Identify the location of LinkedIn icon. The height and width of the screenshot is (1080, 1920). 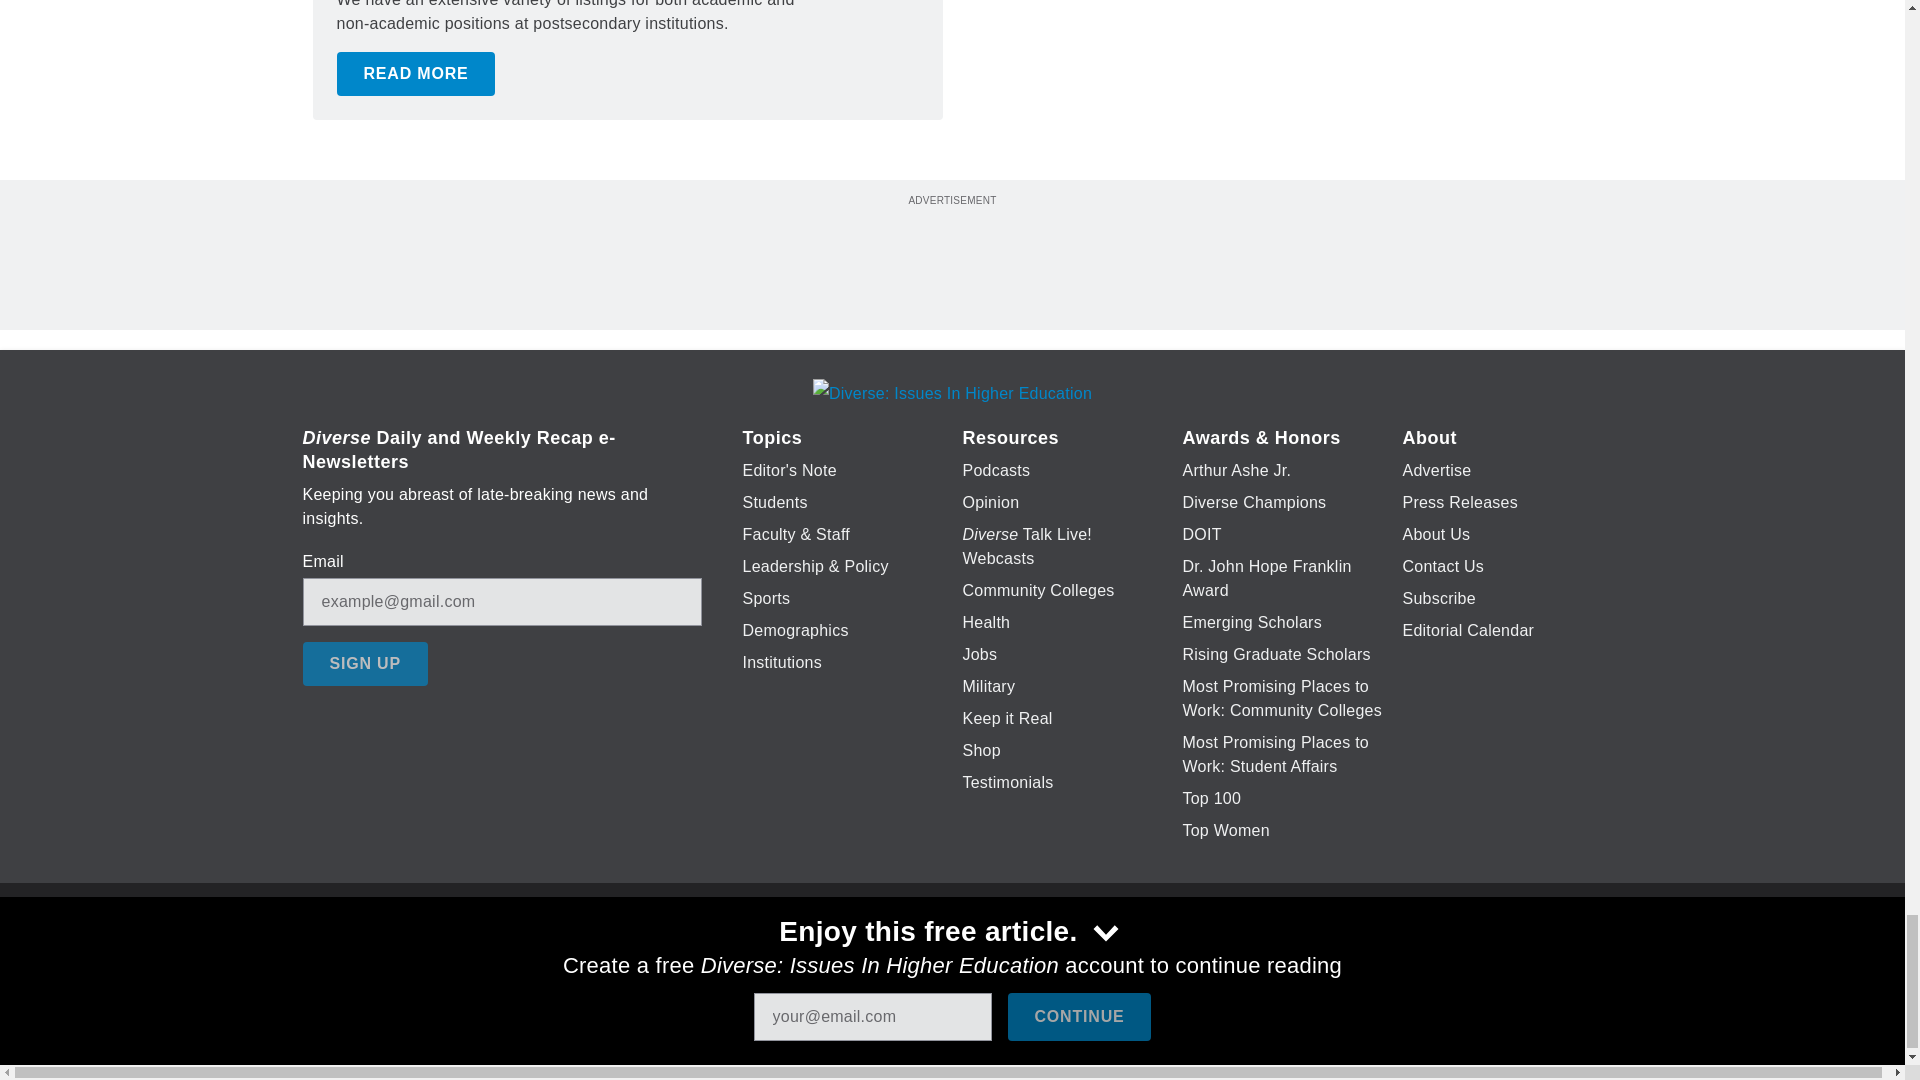
(947, 958).